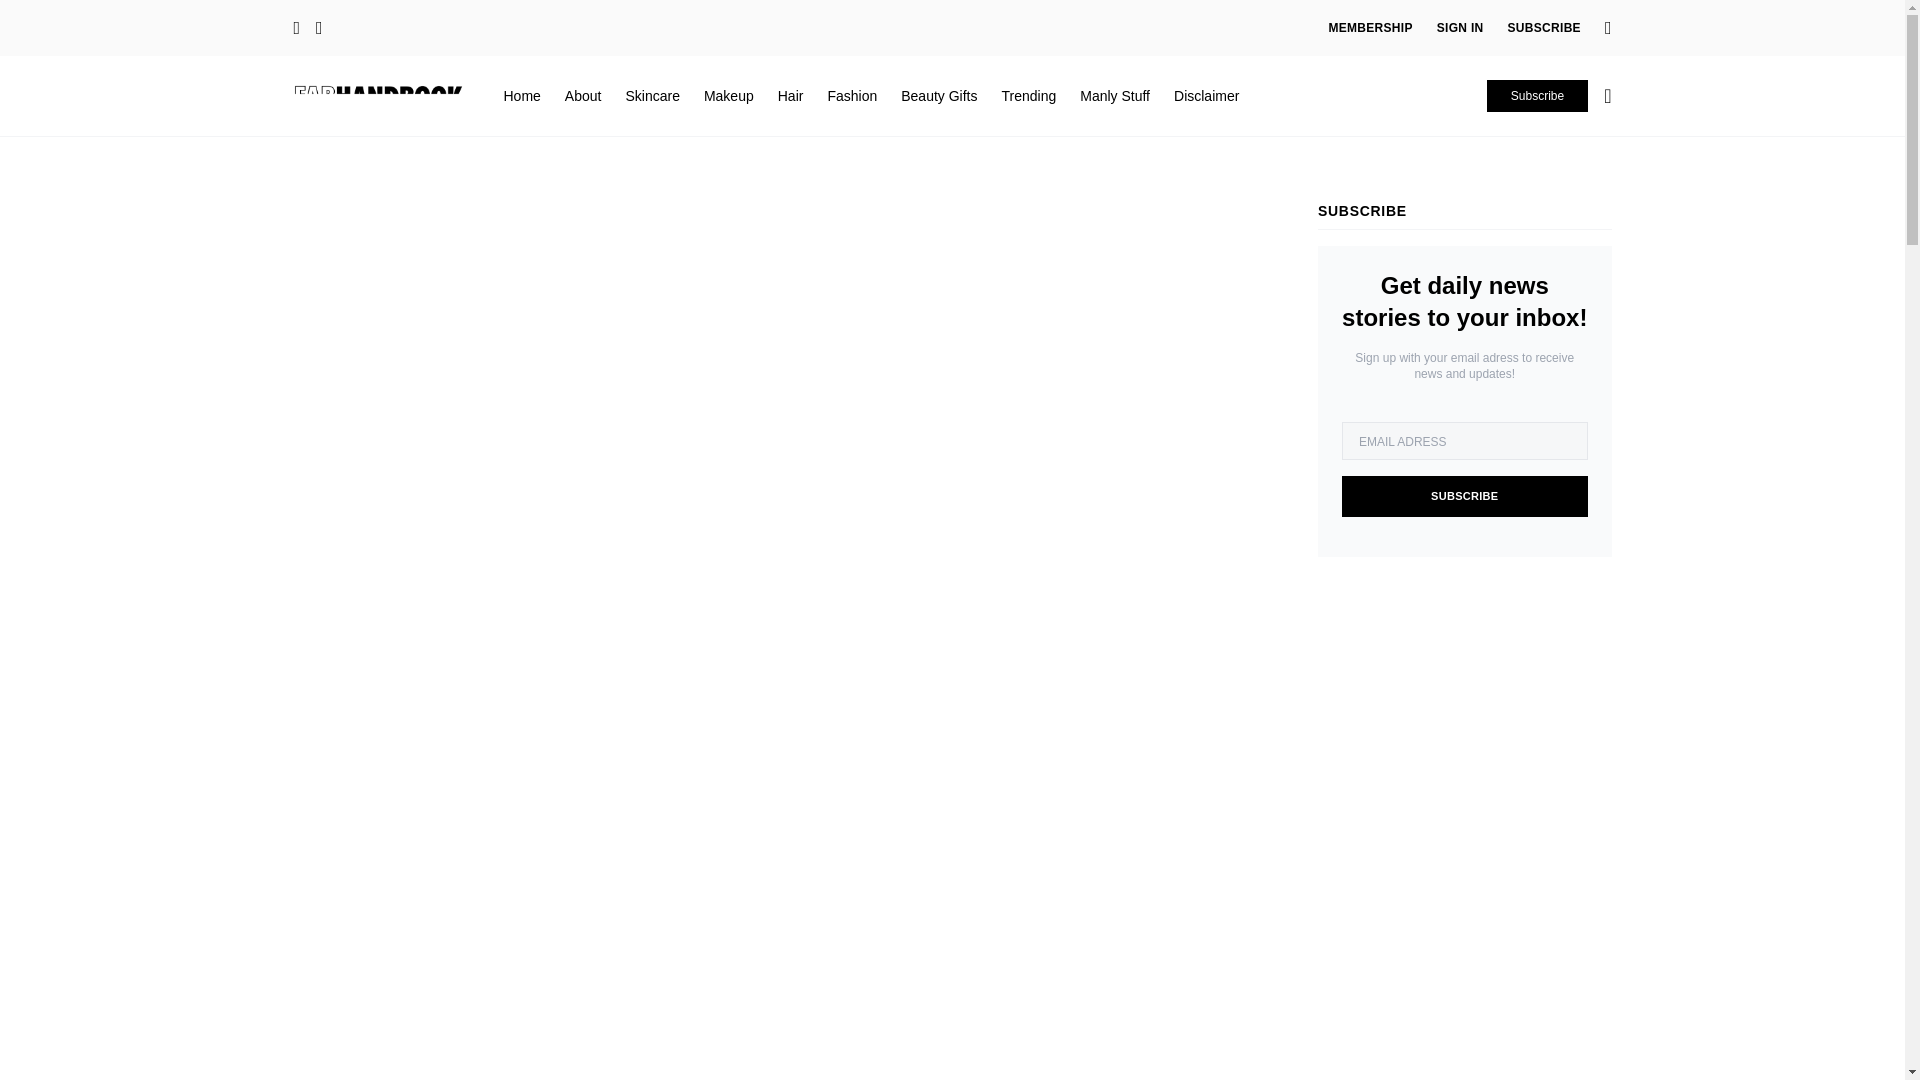  I want to click on About, so click(583, 95).